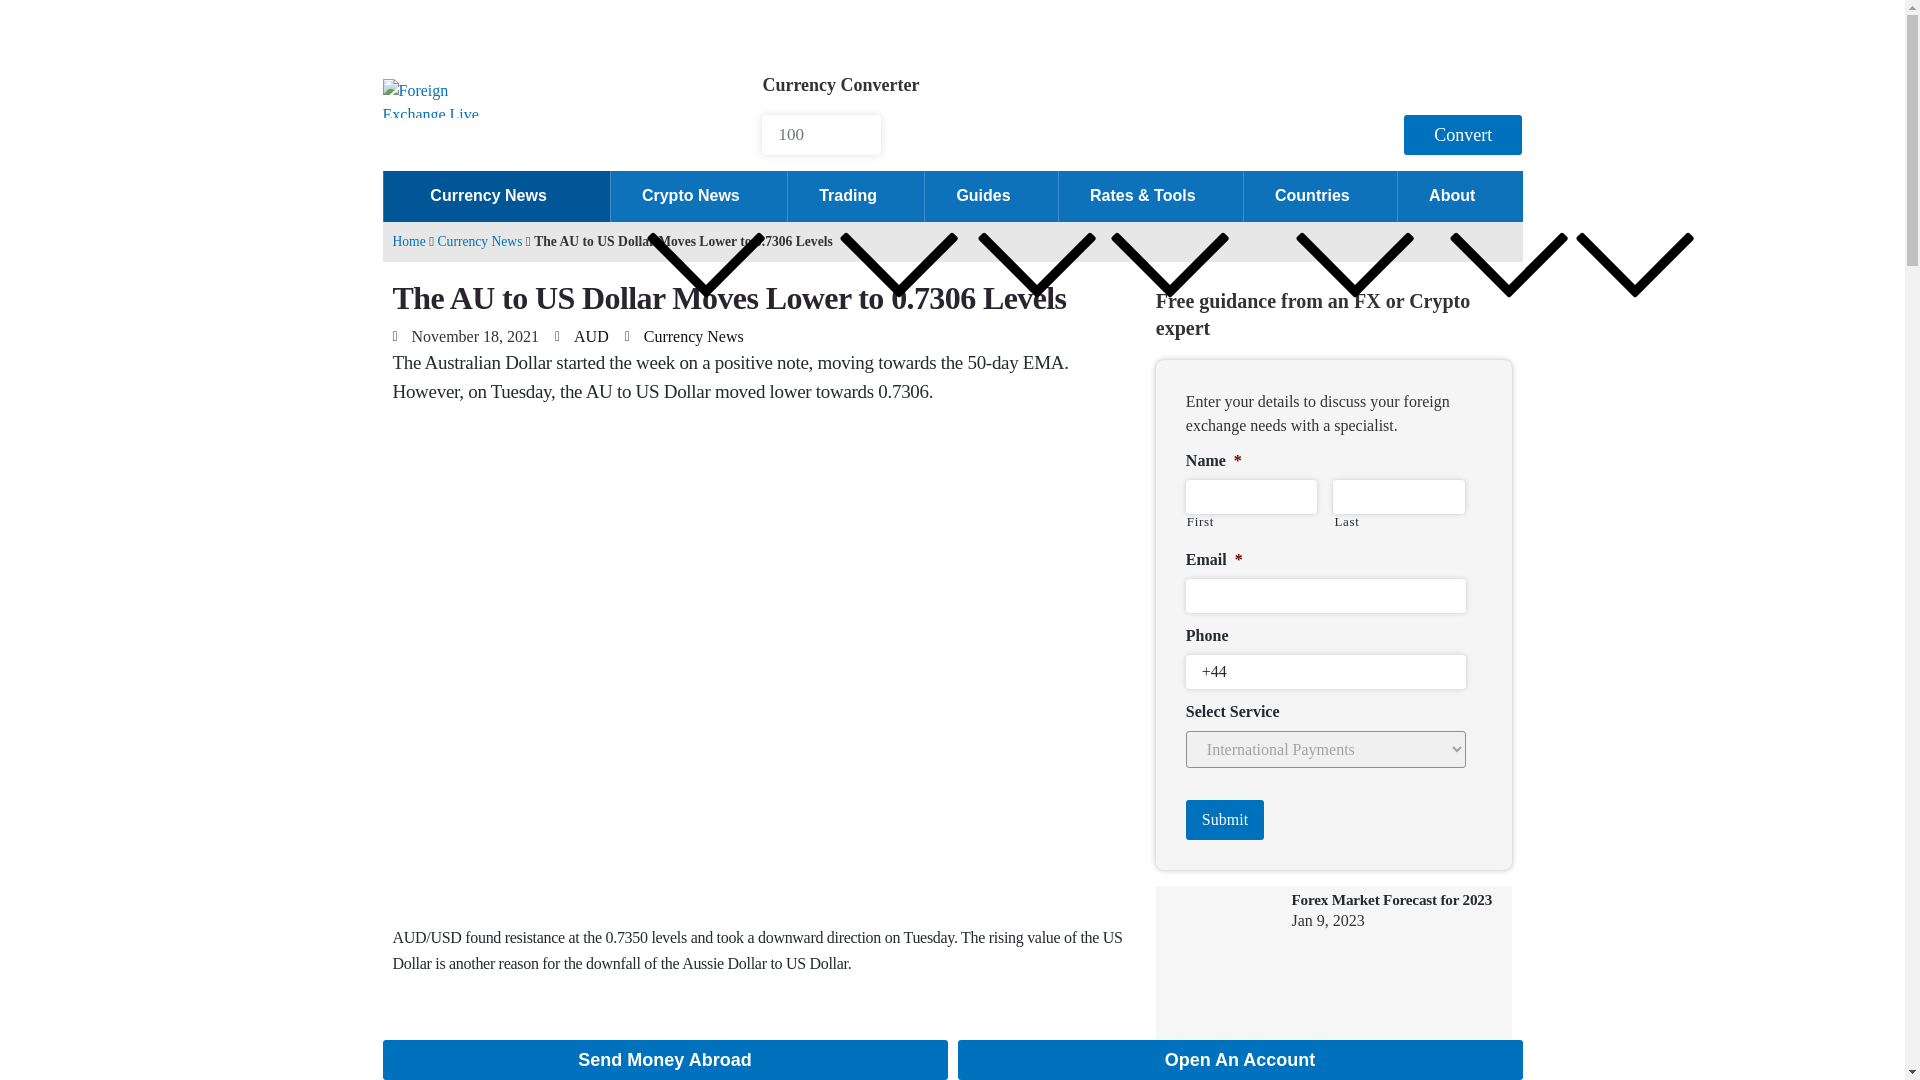  Describe the element at coordinates (442, 98) in the screenshot. I see `foreign-exchange-live-logo` at that location.